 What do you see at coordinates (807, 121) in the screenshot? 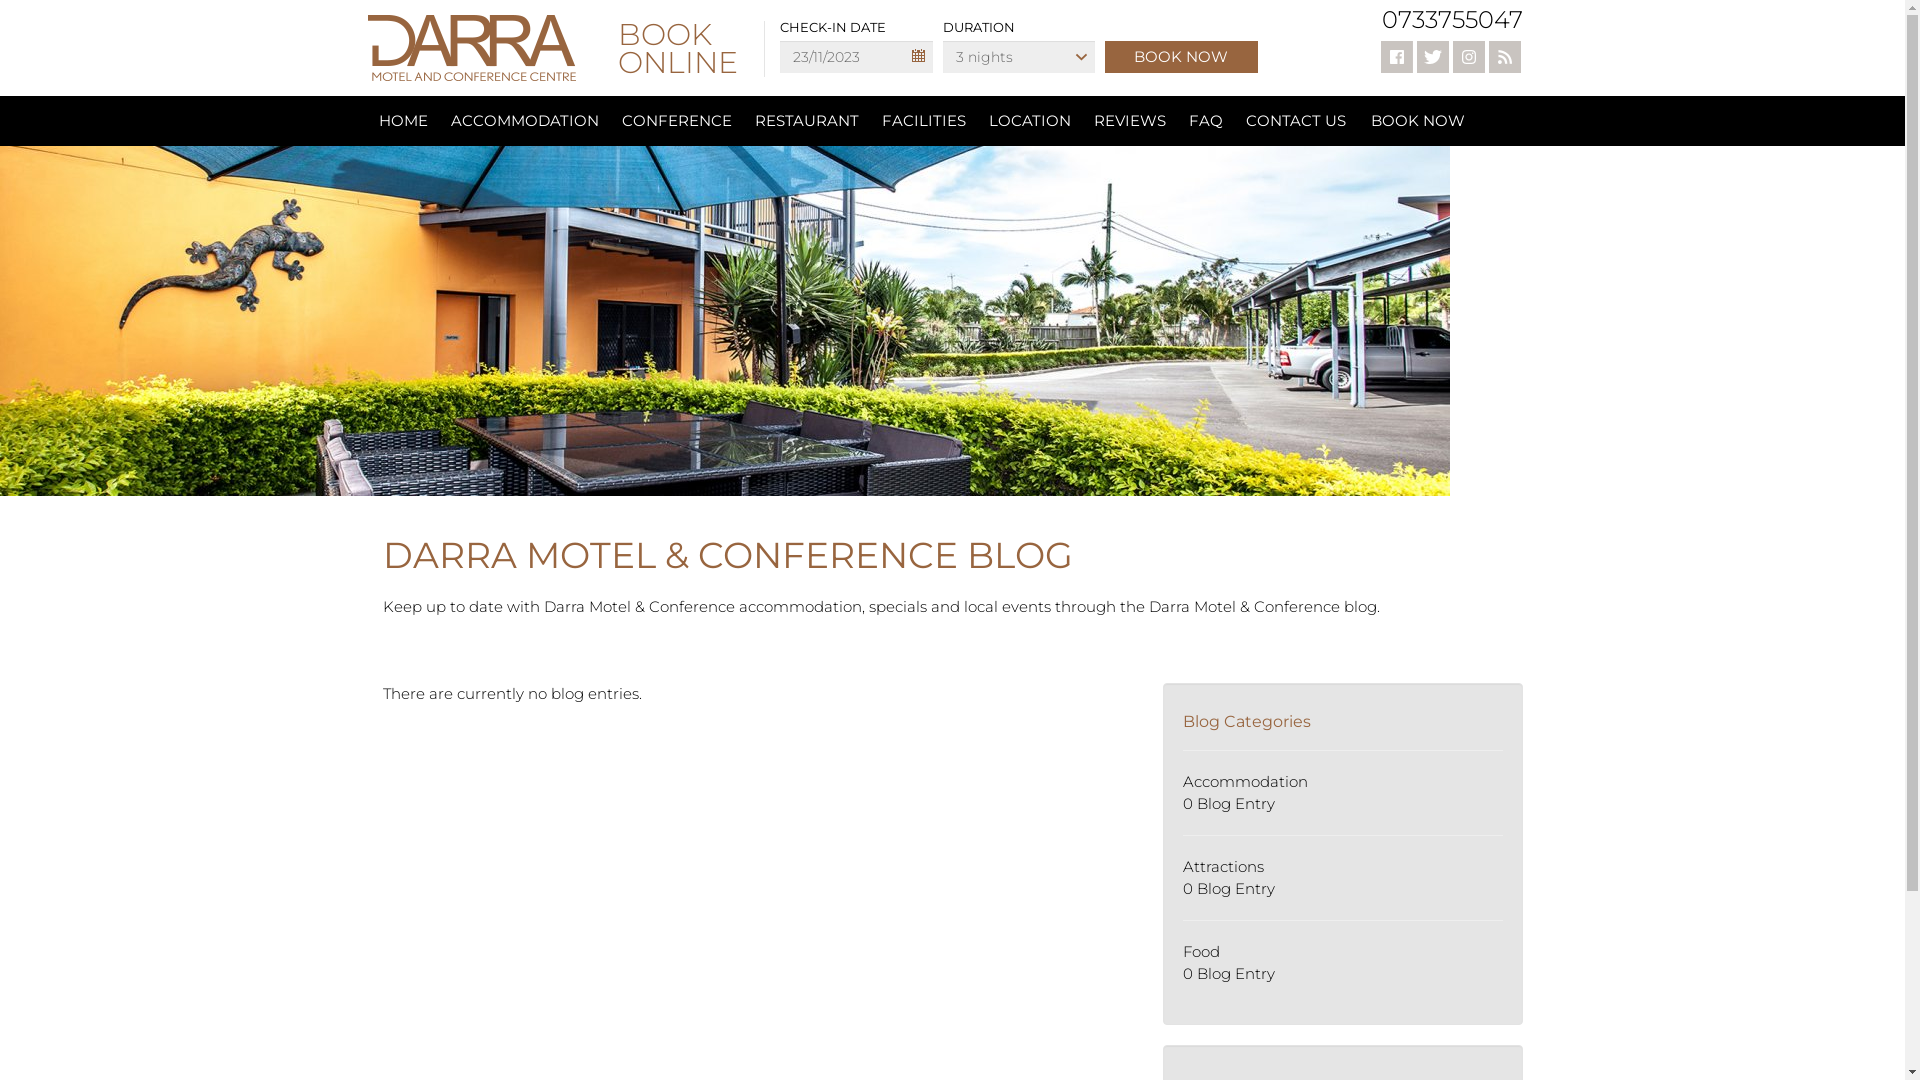
I see `RESTAURANT` at bounding box center [807, 121].